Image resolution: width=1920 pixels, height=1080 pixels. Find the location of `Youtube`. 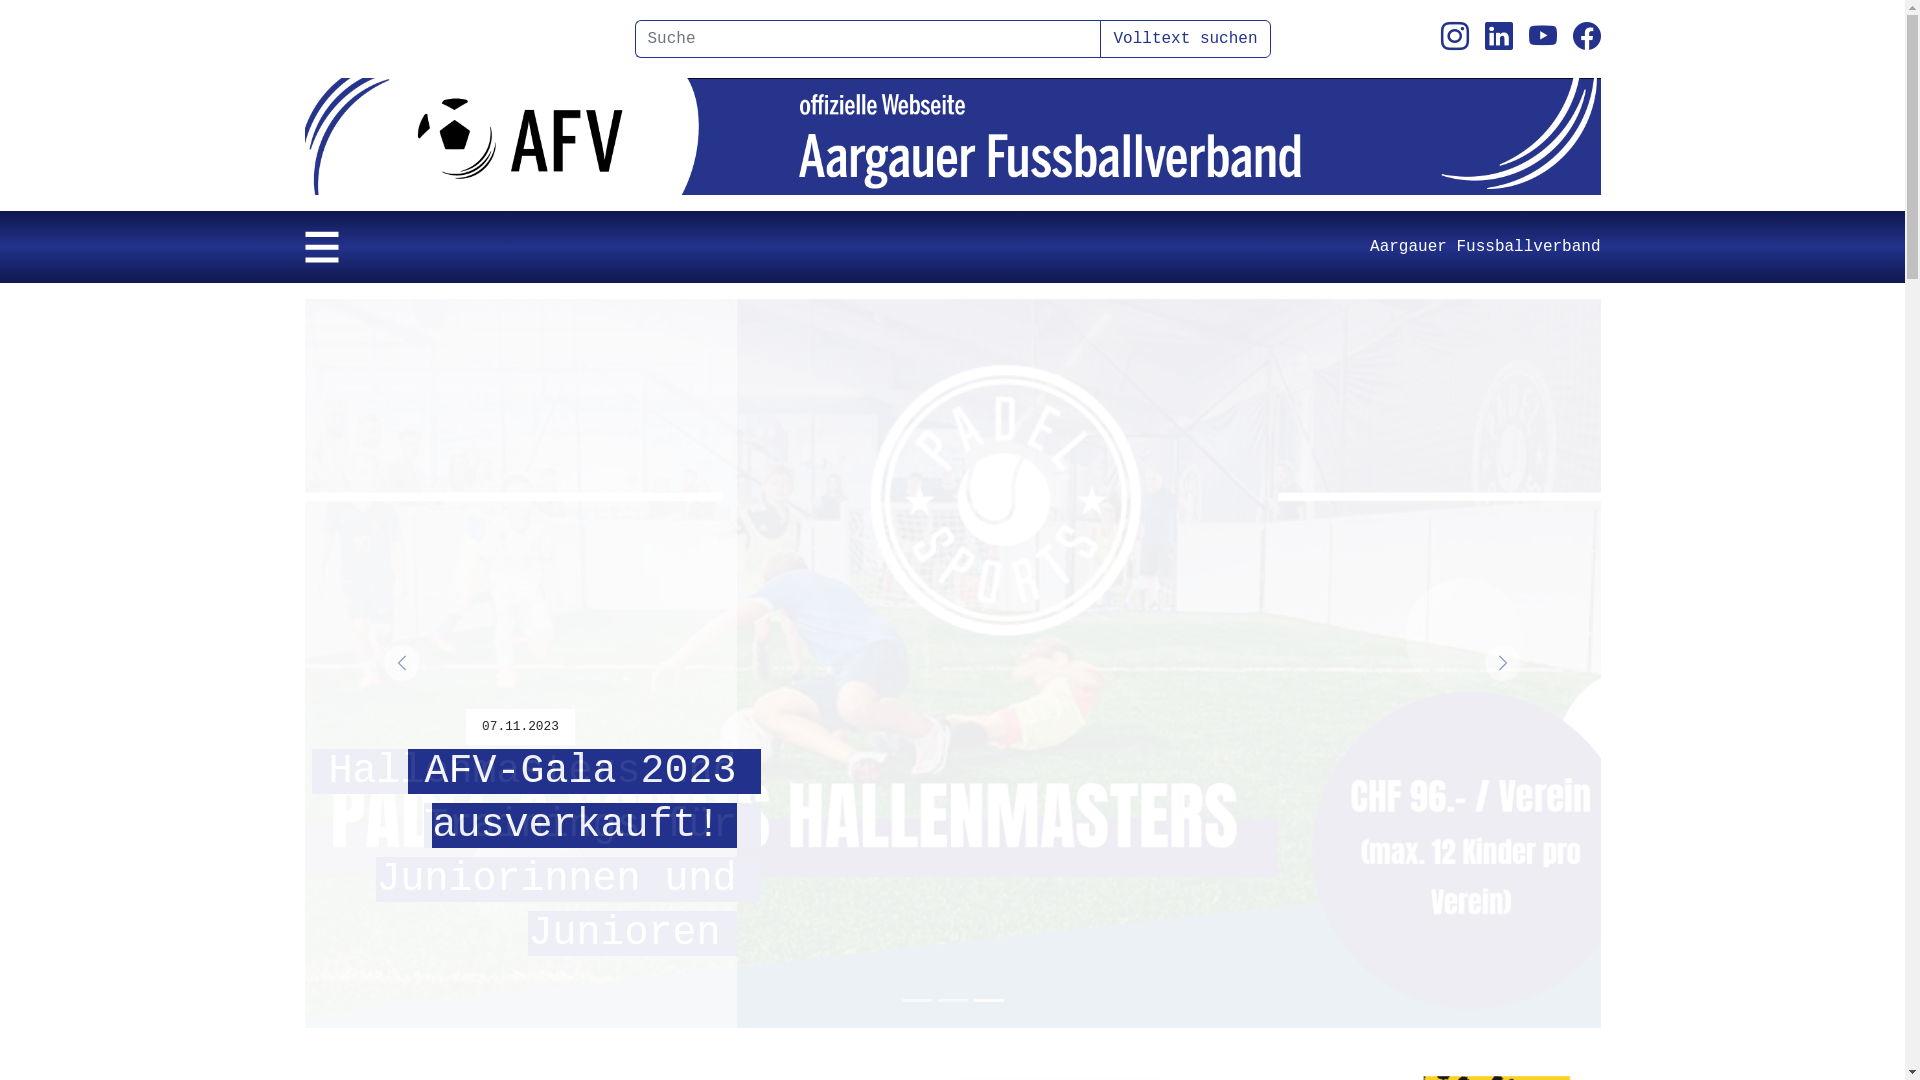

Youtube is located at coordinates (1542, 38).